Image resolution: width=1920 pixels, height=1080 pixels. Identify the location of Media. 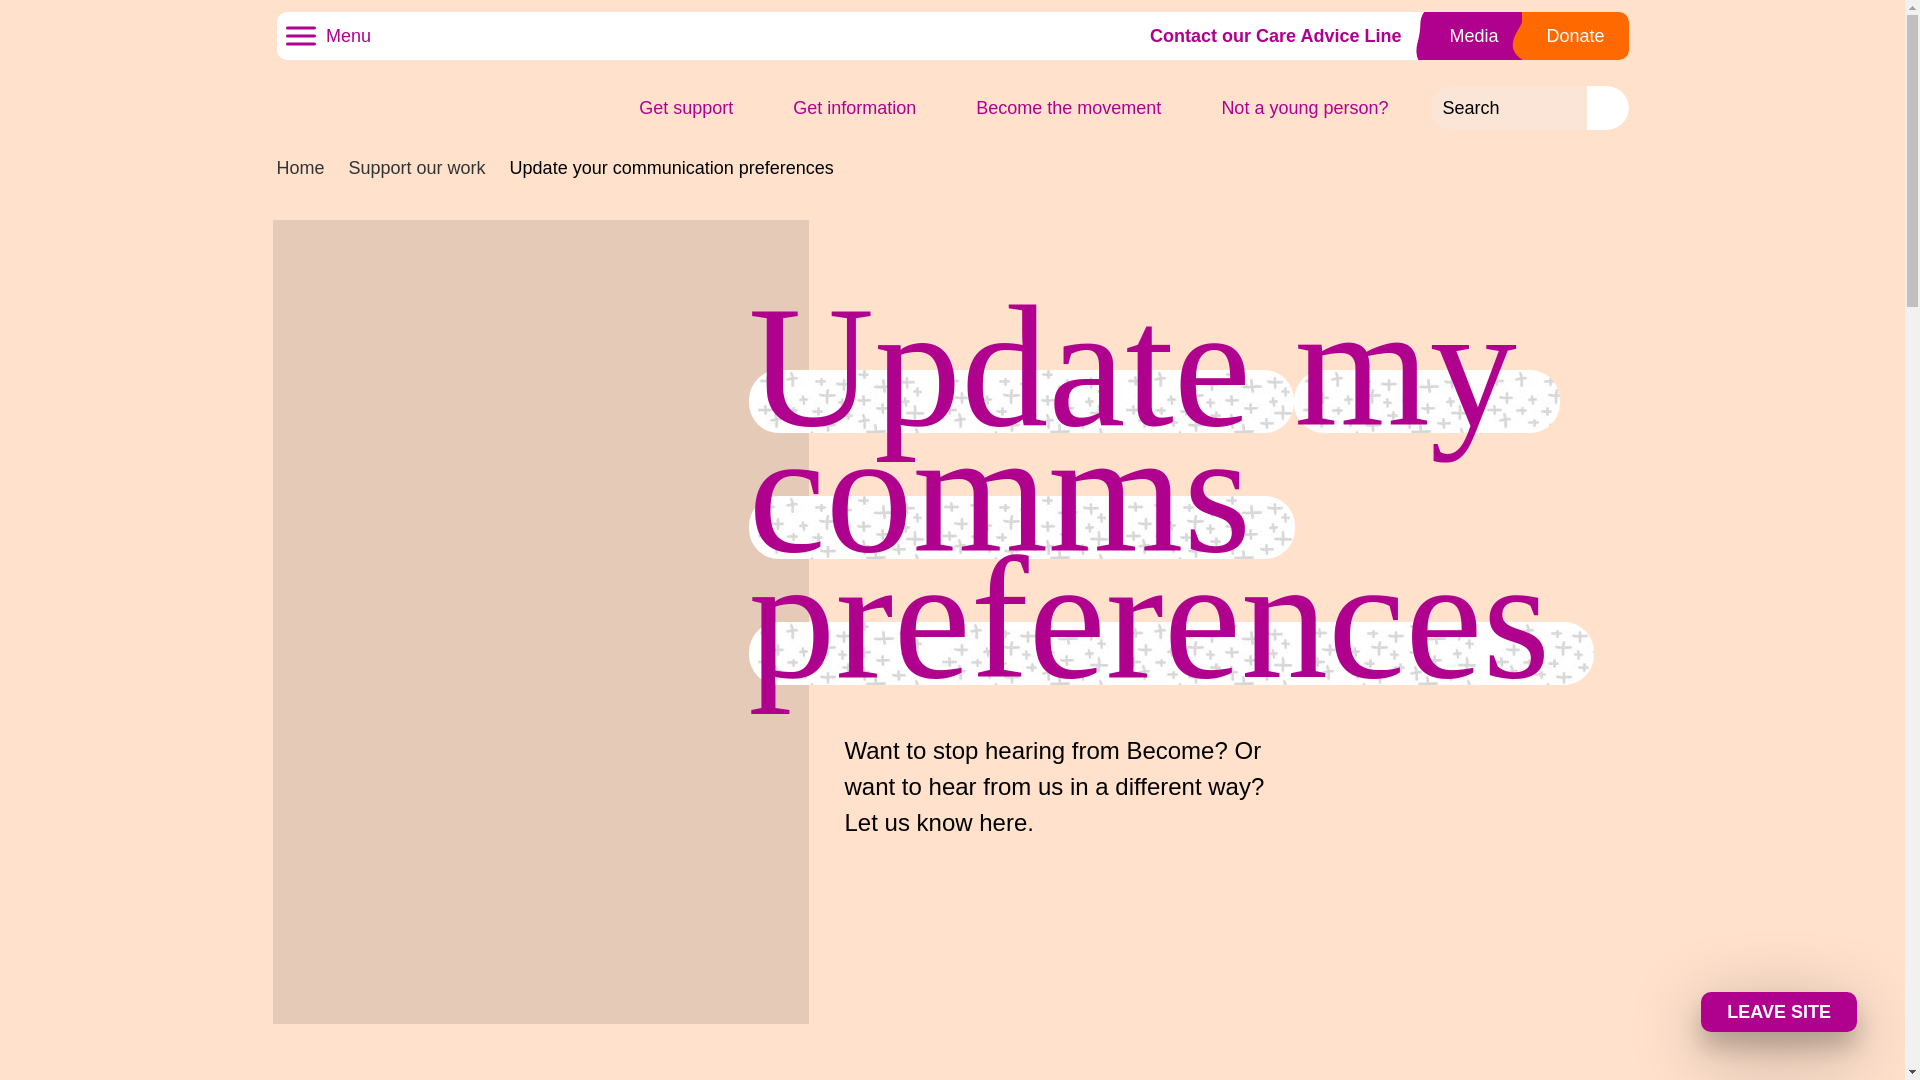
(1473, 36).